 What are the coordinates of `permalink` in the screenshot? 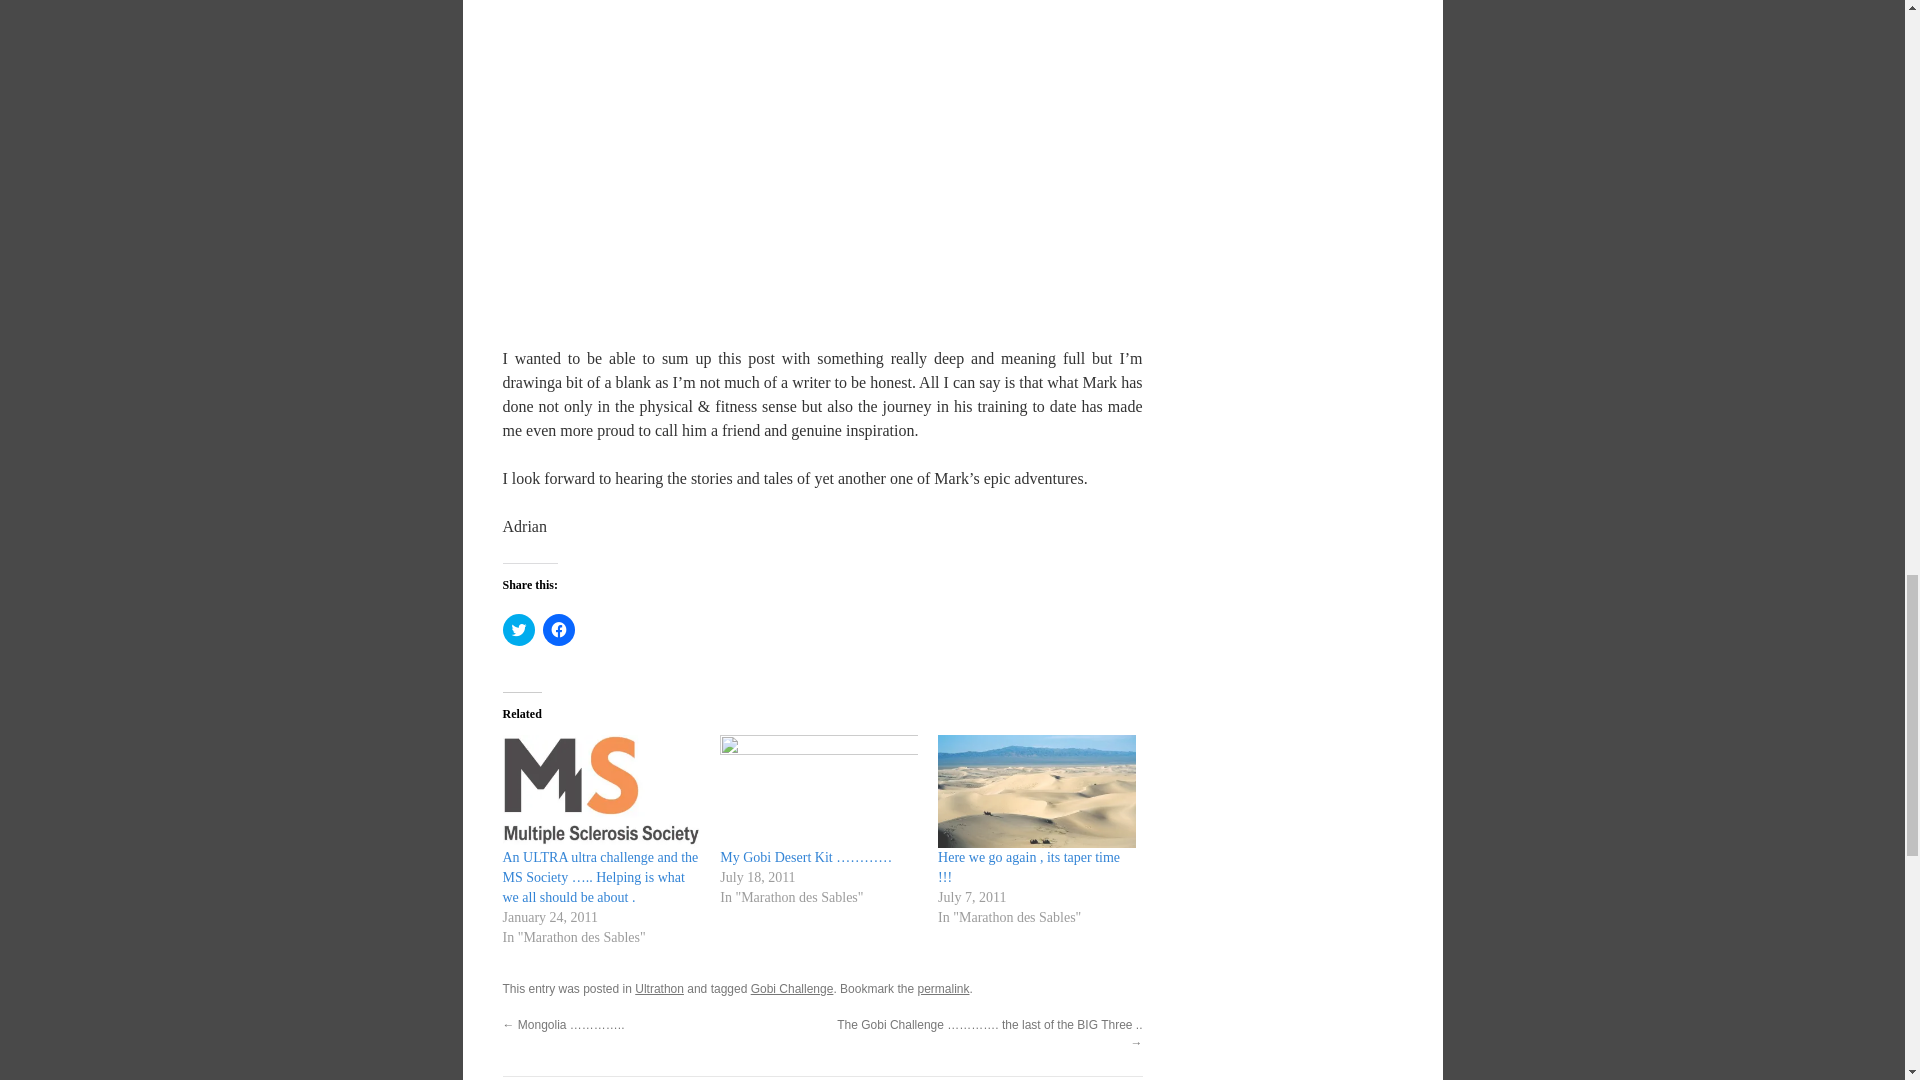 It's located at (943, 988).